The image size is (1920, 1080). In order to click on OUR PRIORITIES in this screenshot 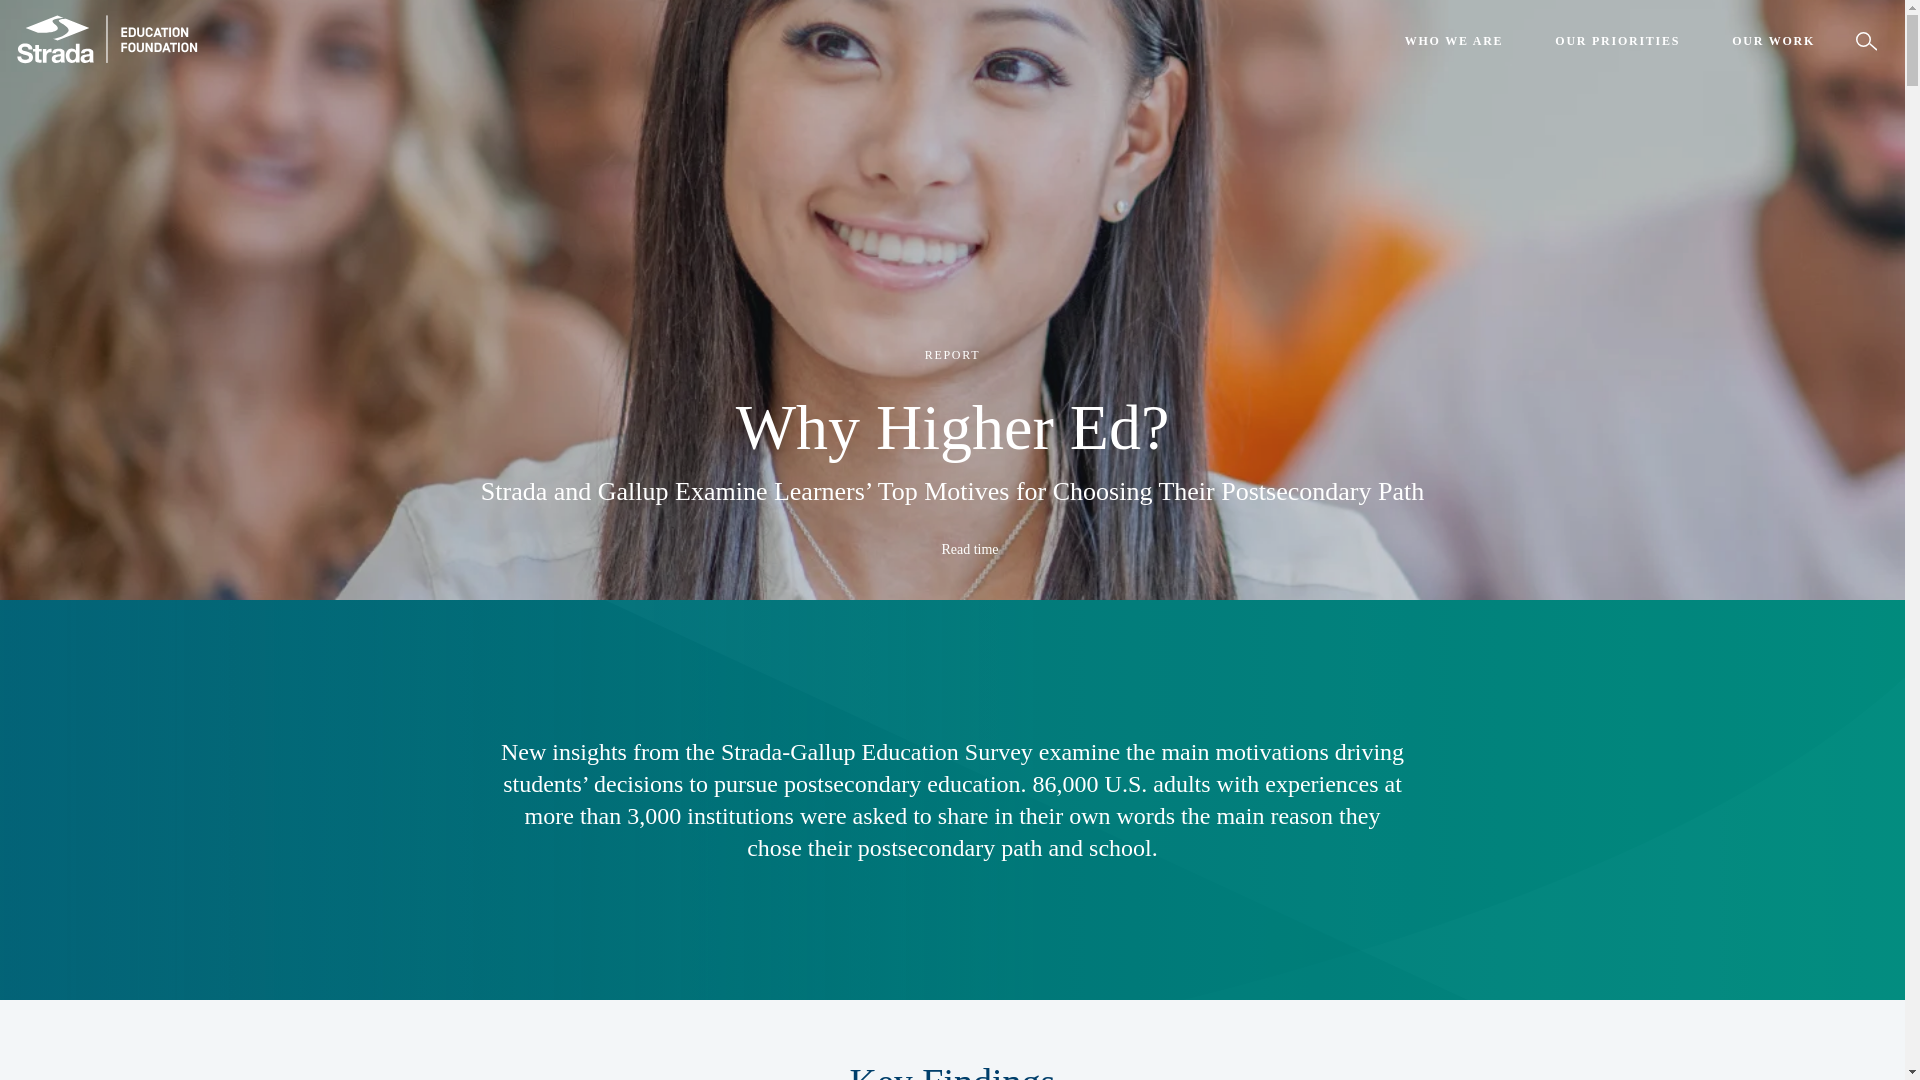, I will do `click(1617, 41)`.